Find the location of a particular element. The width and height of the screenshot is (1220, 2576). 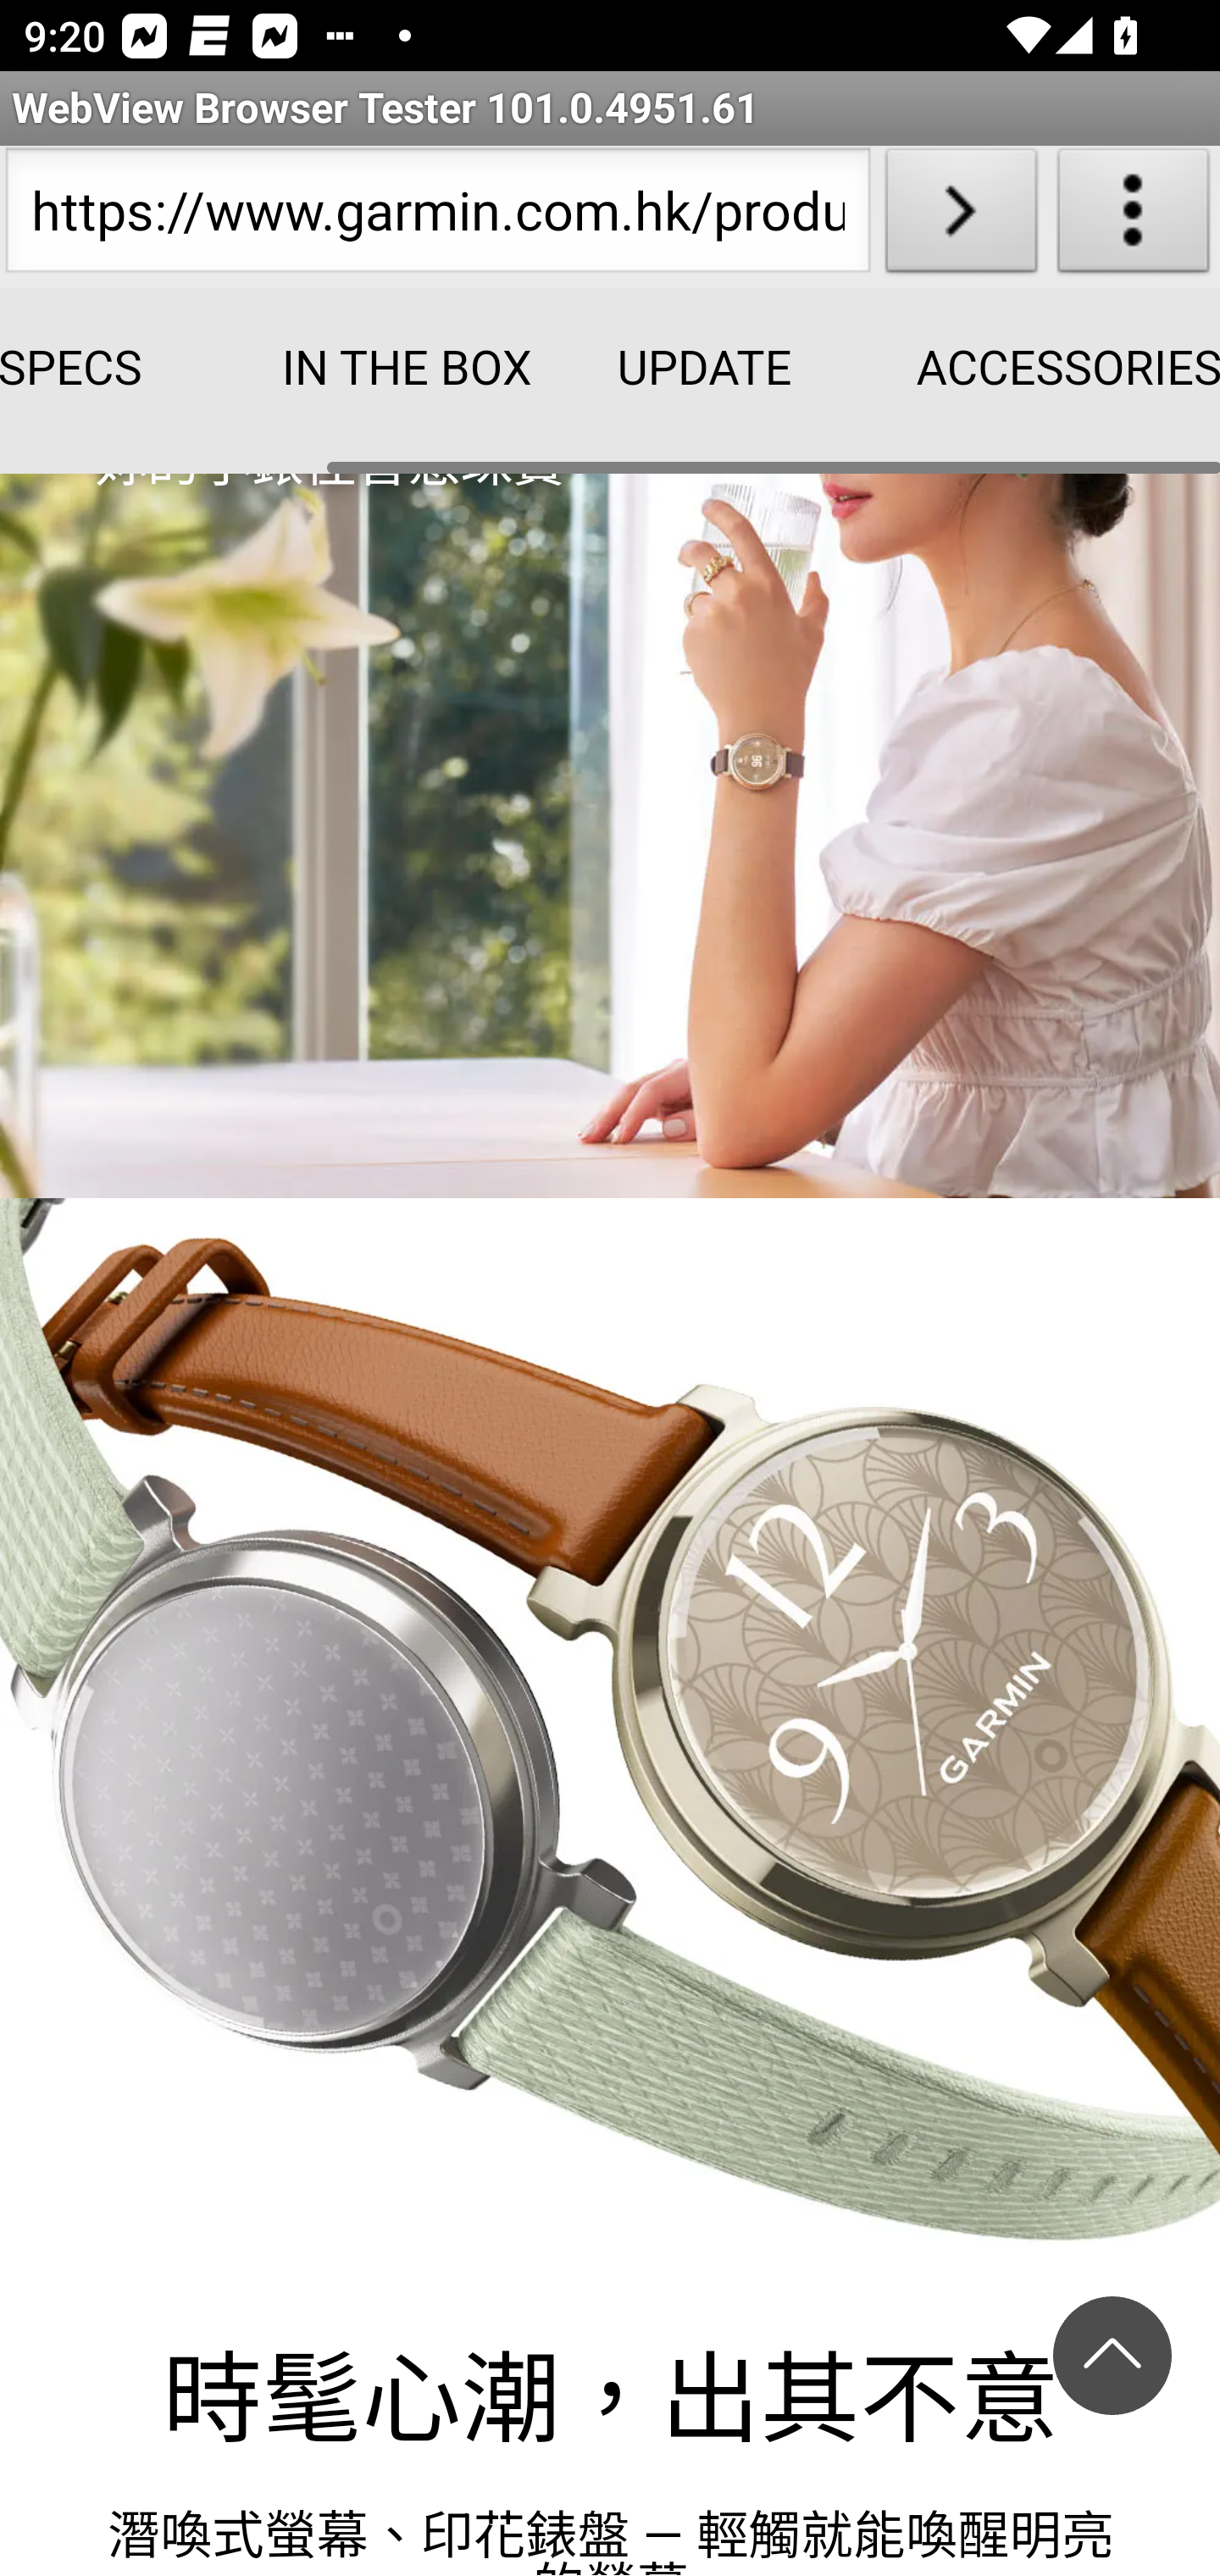

SPECS is located at coordinates (113, 369).